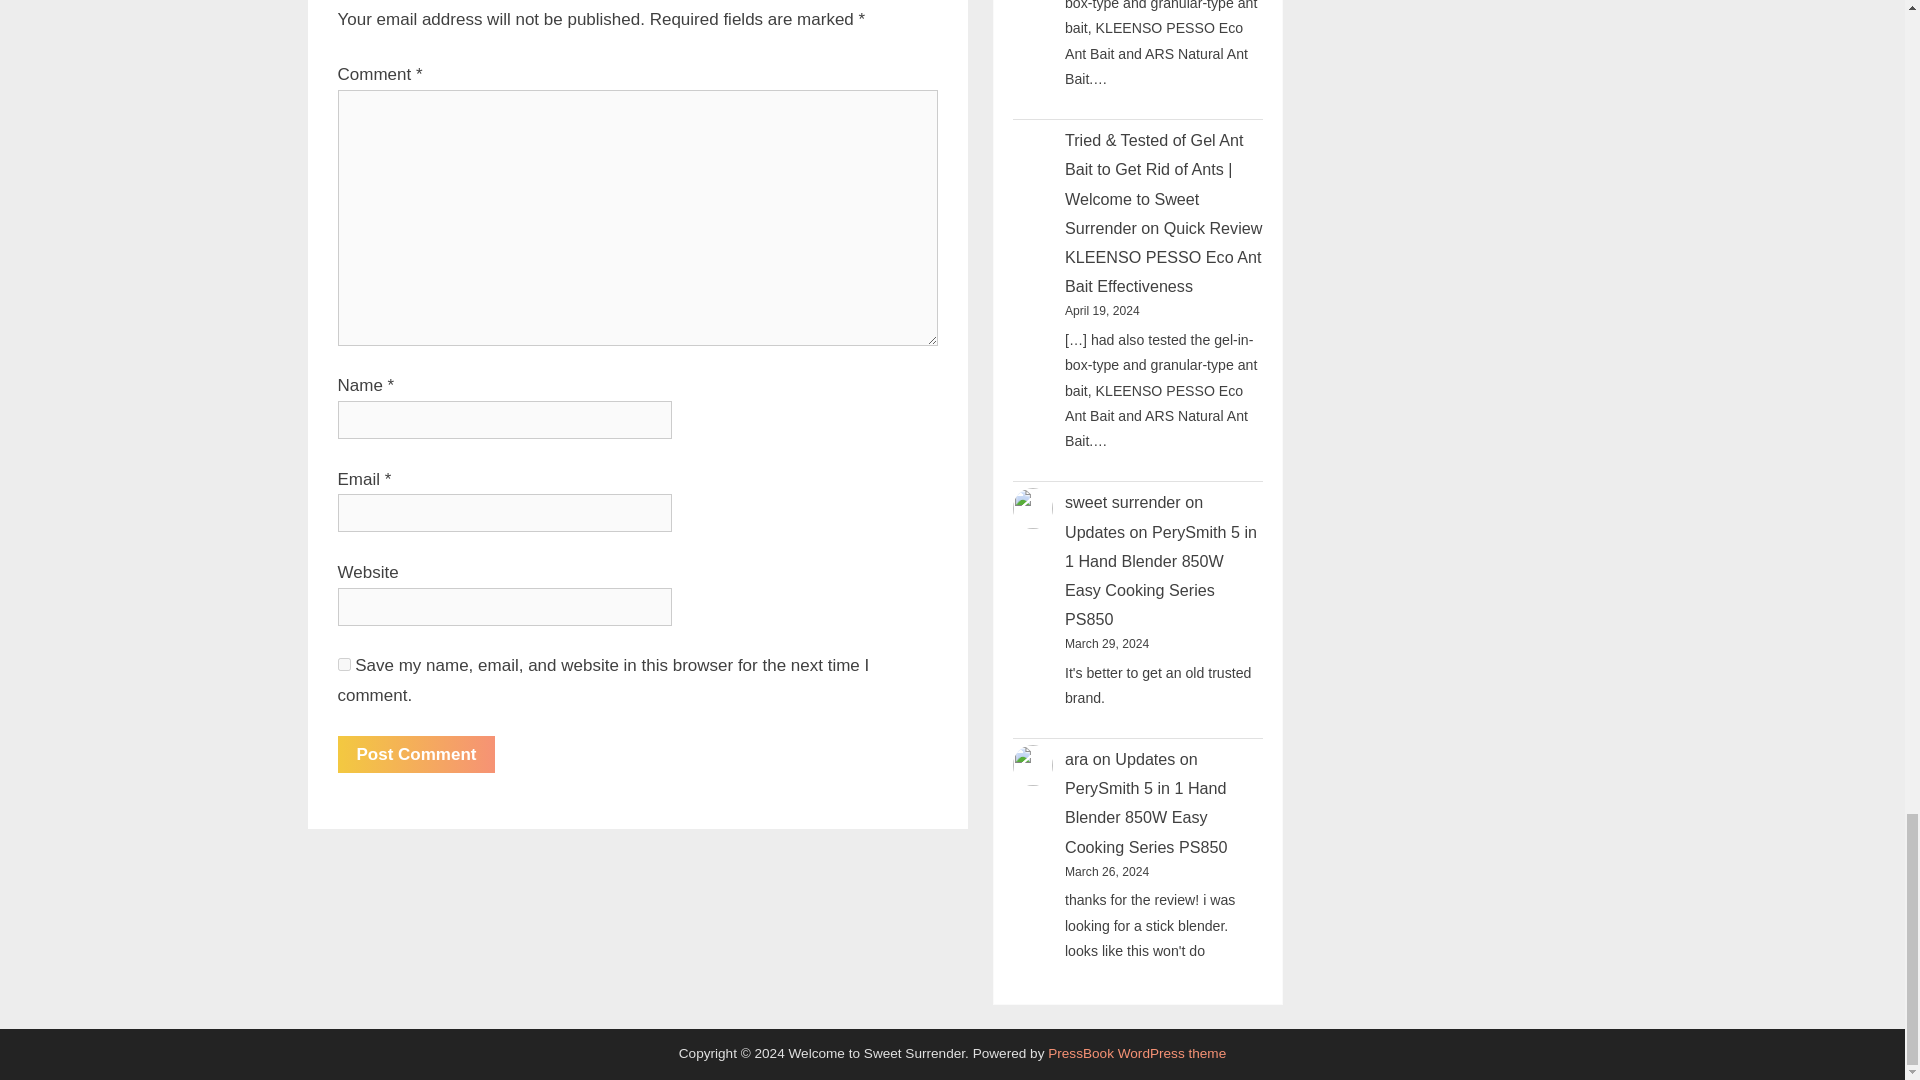 The width and height of the screenshot is (1920, 1080). I want to click on Post Comment, so click(416, 754).